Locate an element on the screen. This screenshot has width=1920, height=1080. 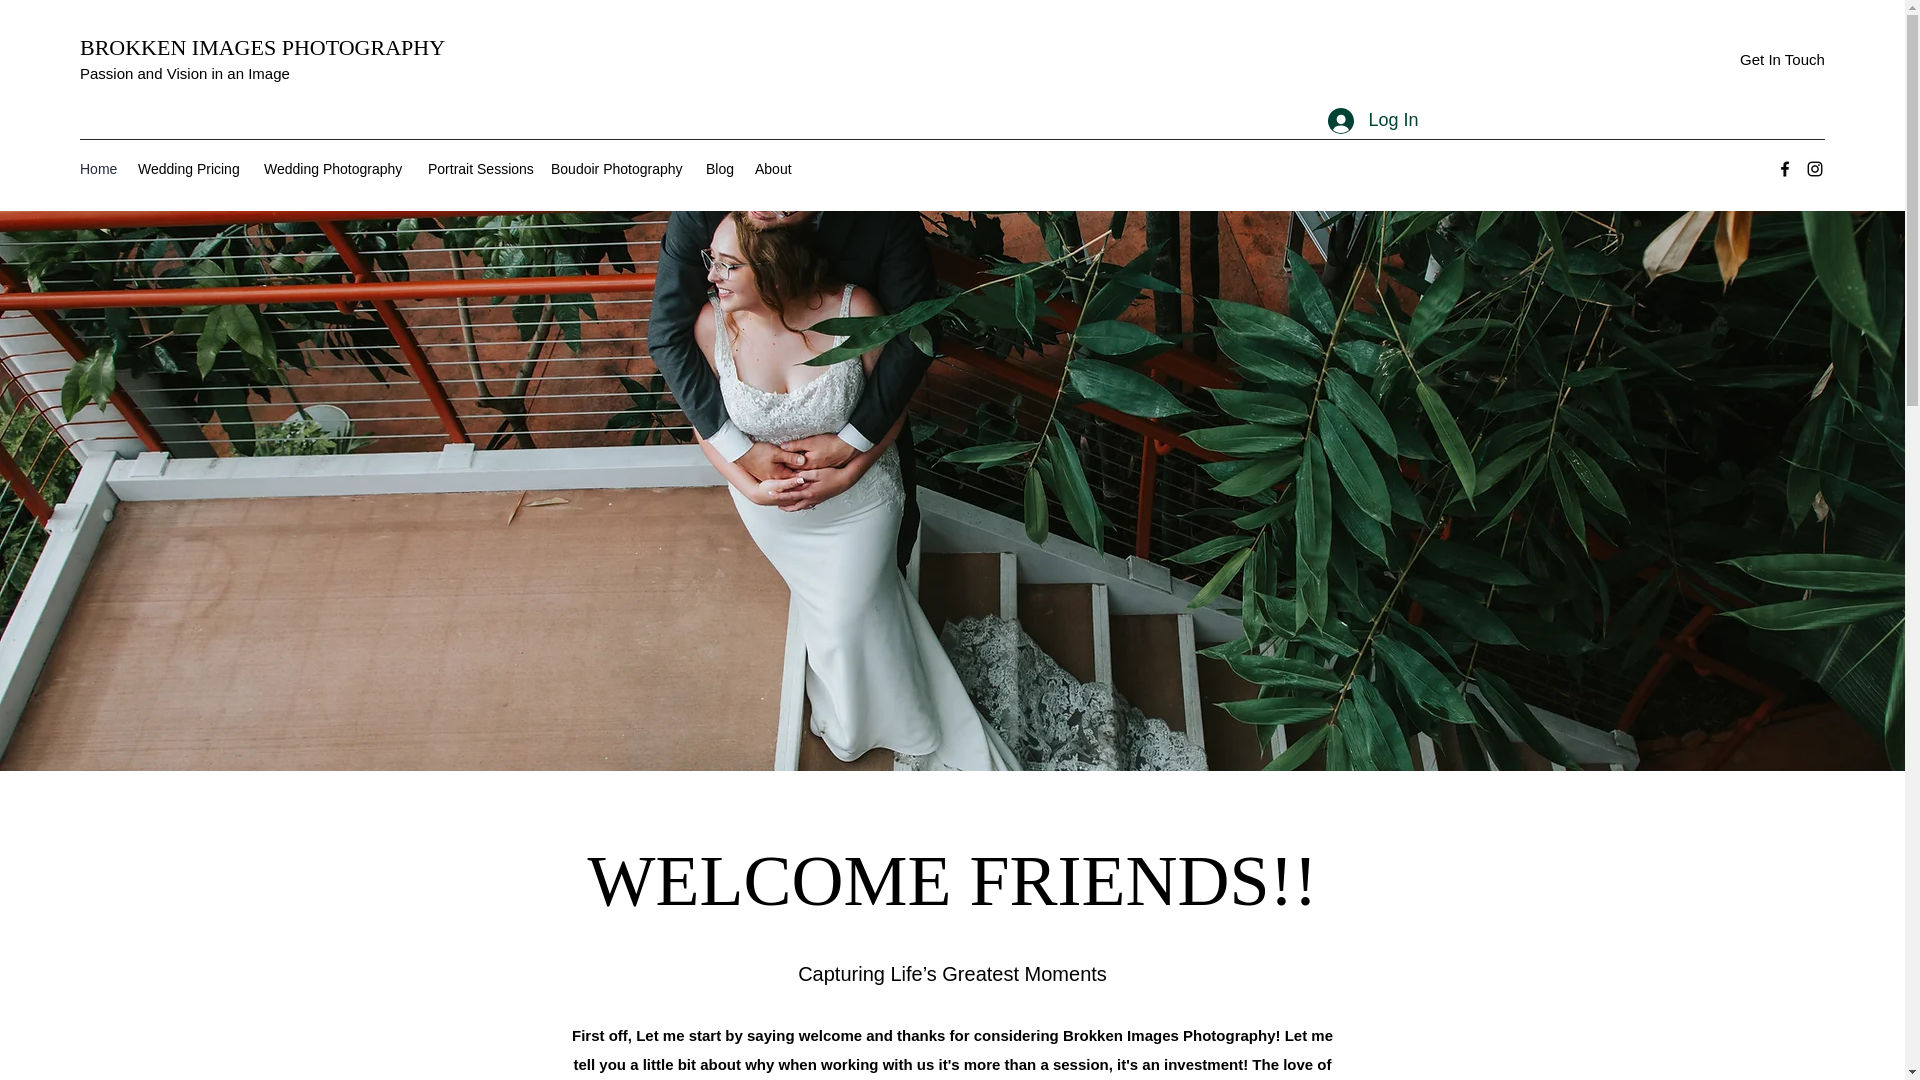
Get In Touch is located at coordinates (1782, 60).